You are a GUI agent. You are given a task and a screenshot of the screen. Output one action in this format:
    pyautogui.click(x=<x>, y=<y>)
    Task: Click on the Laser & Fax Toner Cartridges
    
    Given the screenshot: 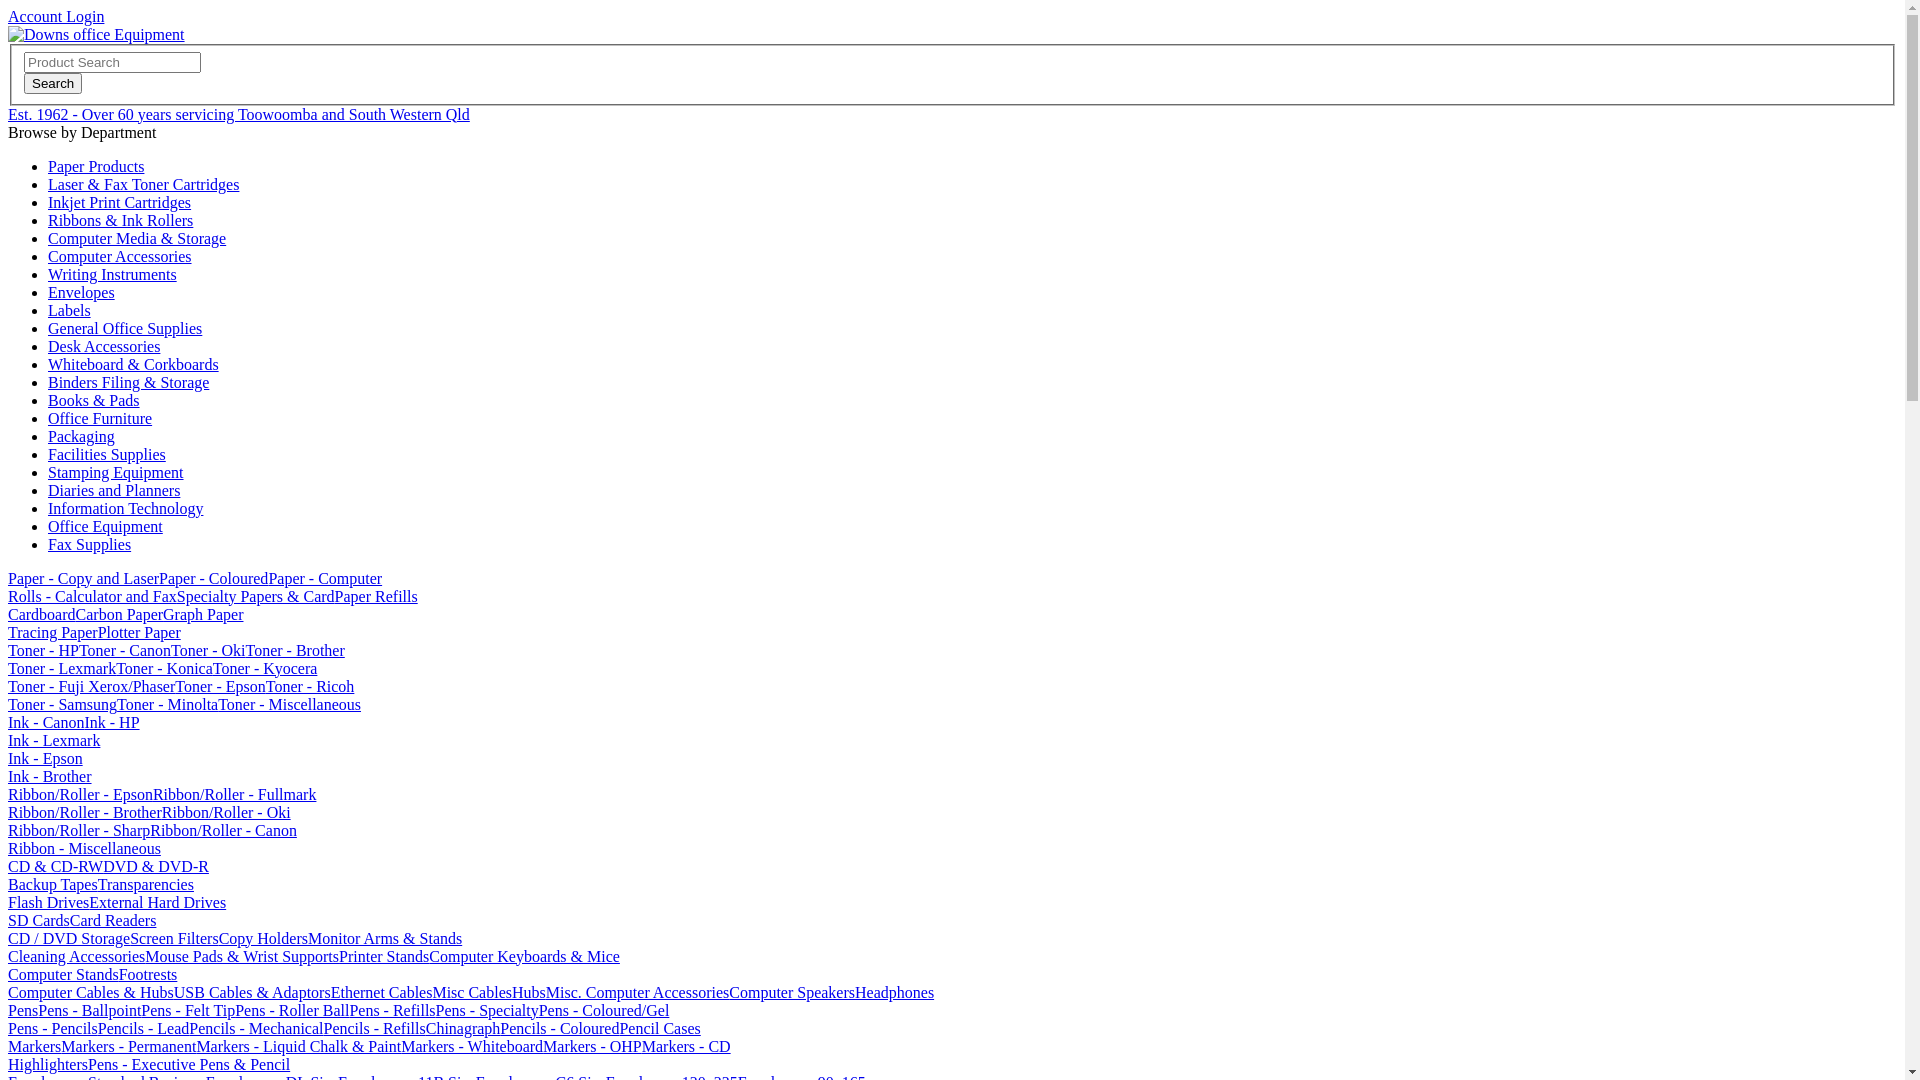 What is the action you would take?
    pyautogui.click(x=144, y=184)
    